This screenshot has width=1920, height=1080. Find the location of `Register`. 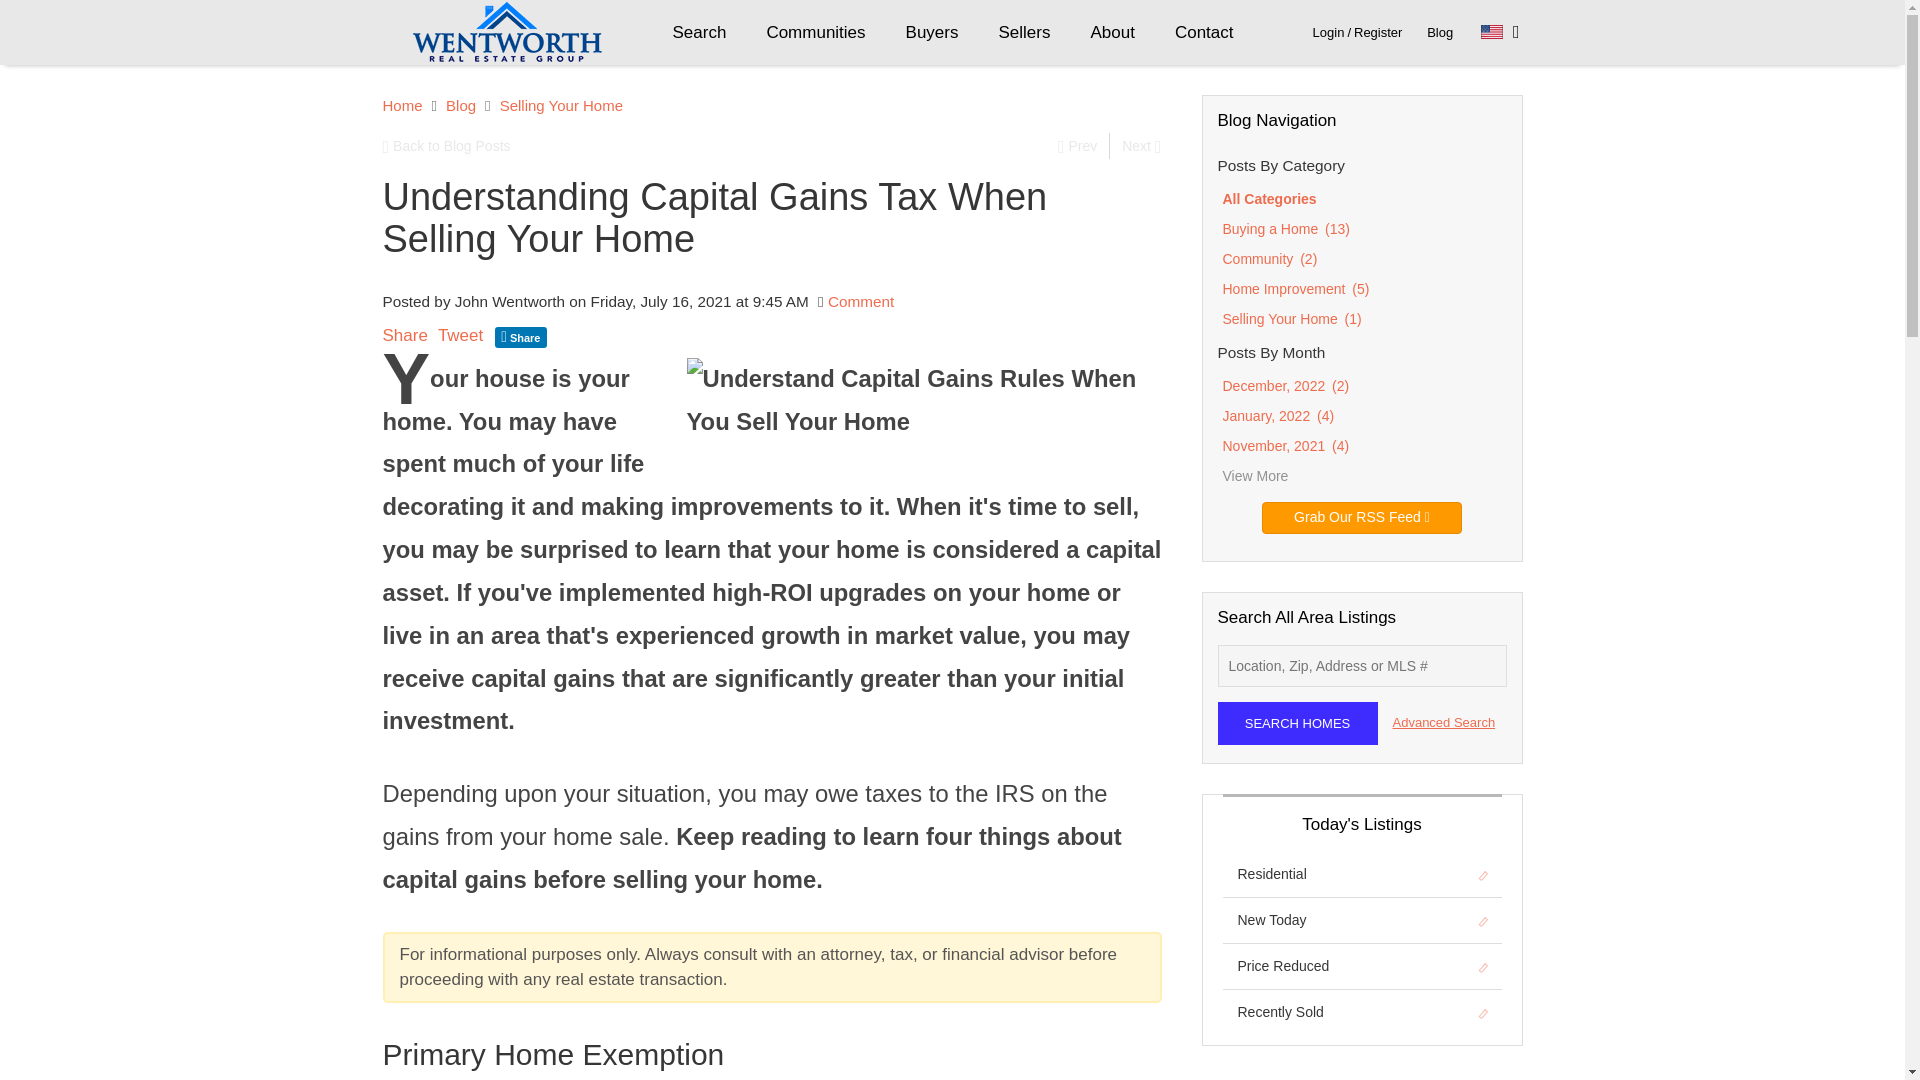

Register is located at coordinates (1377, 32).